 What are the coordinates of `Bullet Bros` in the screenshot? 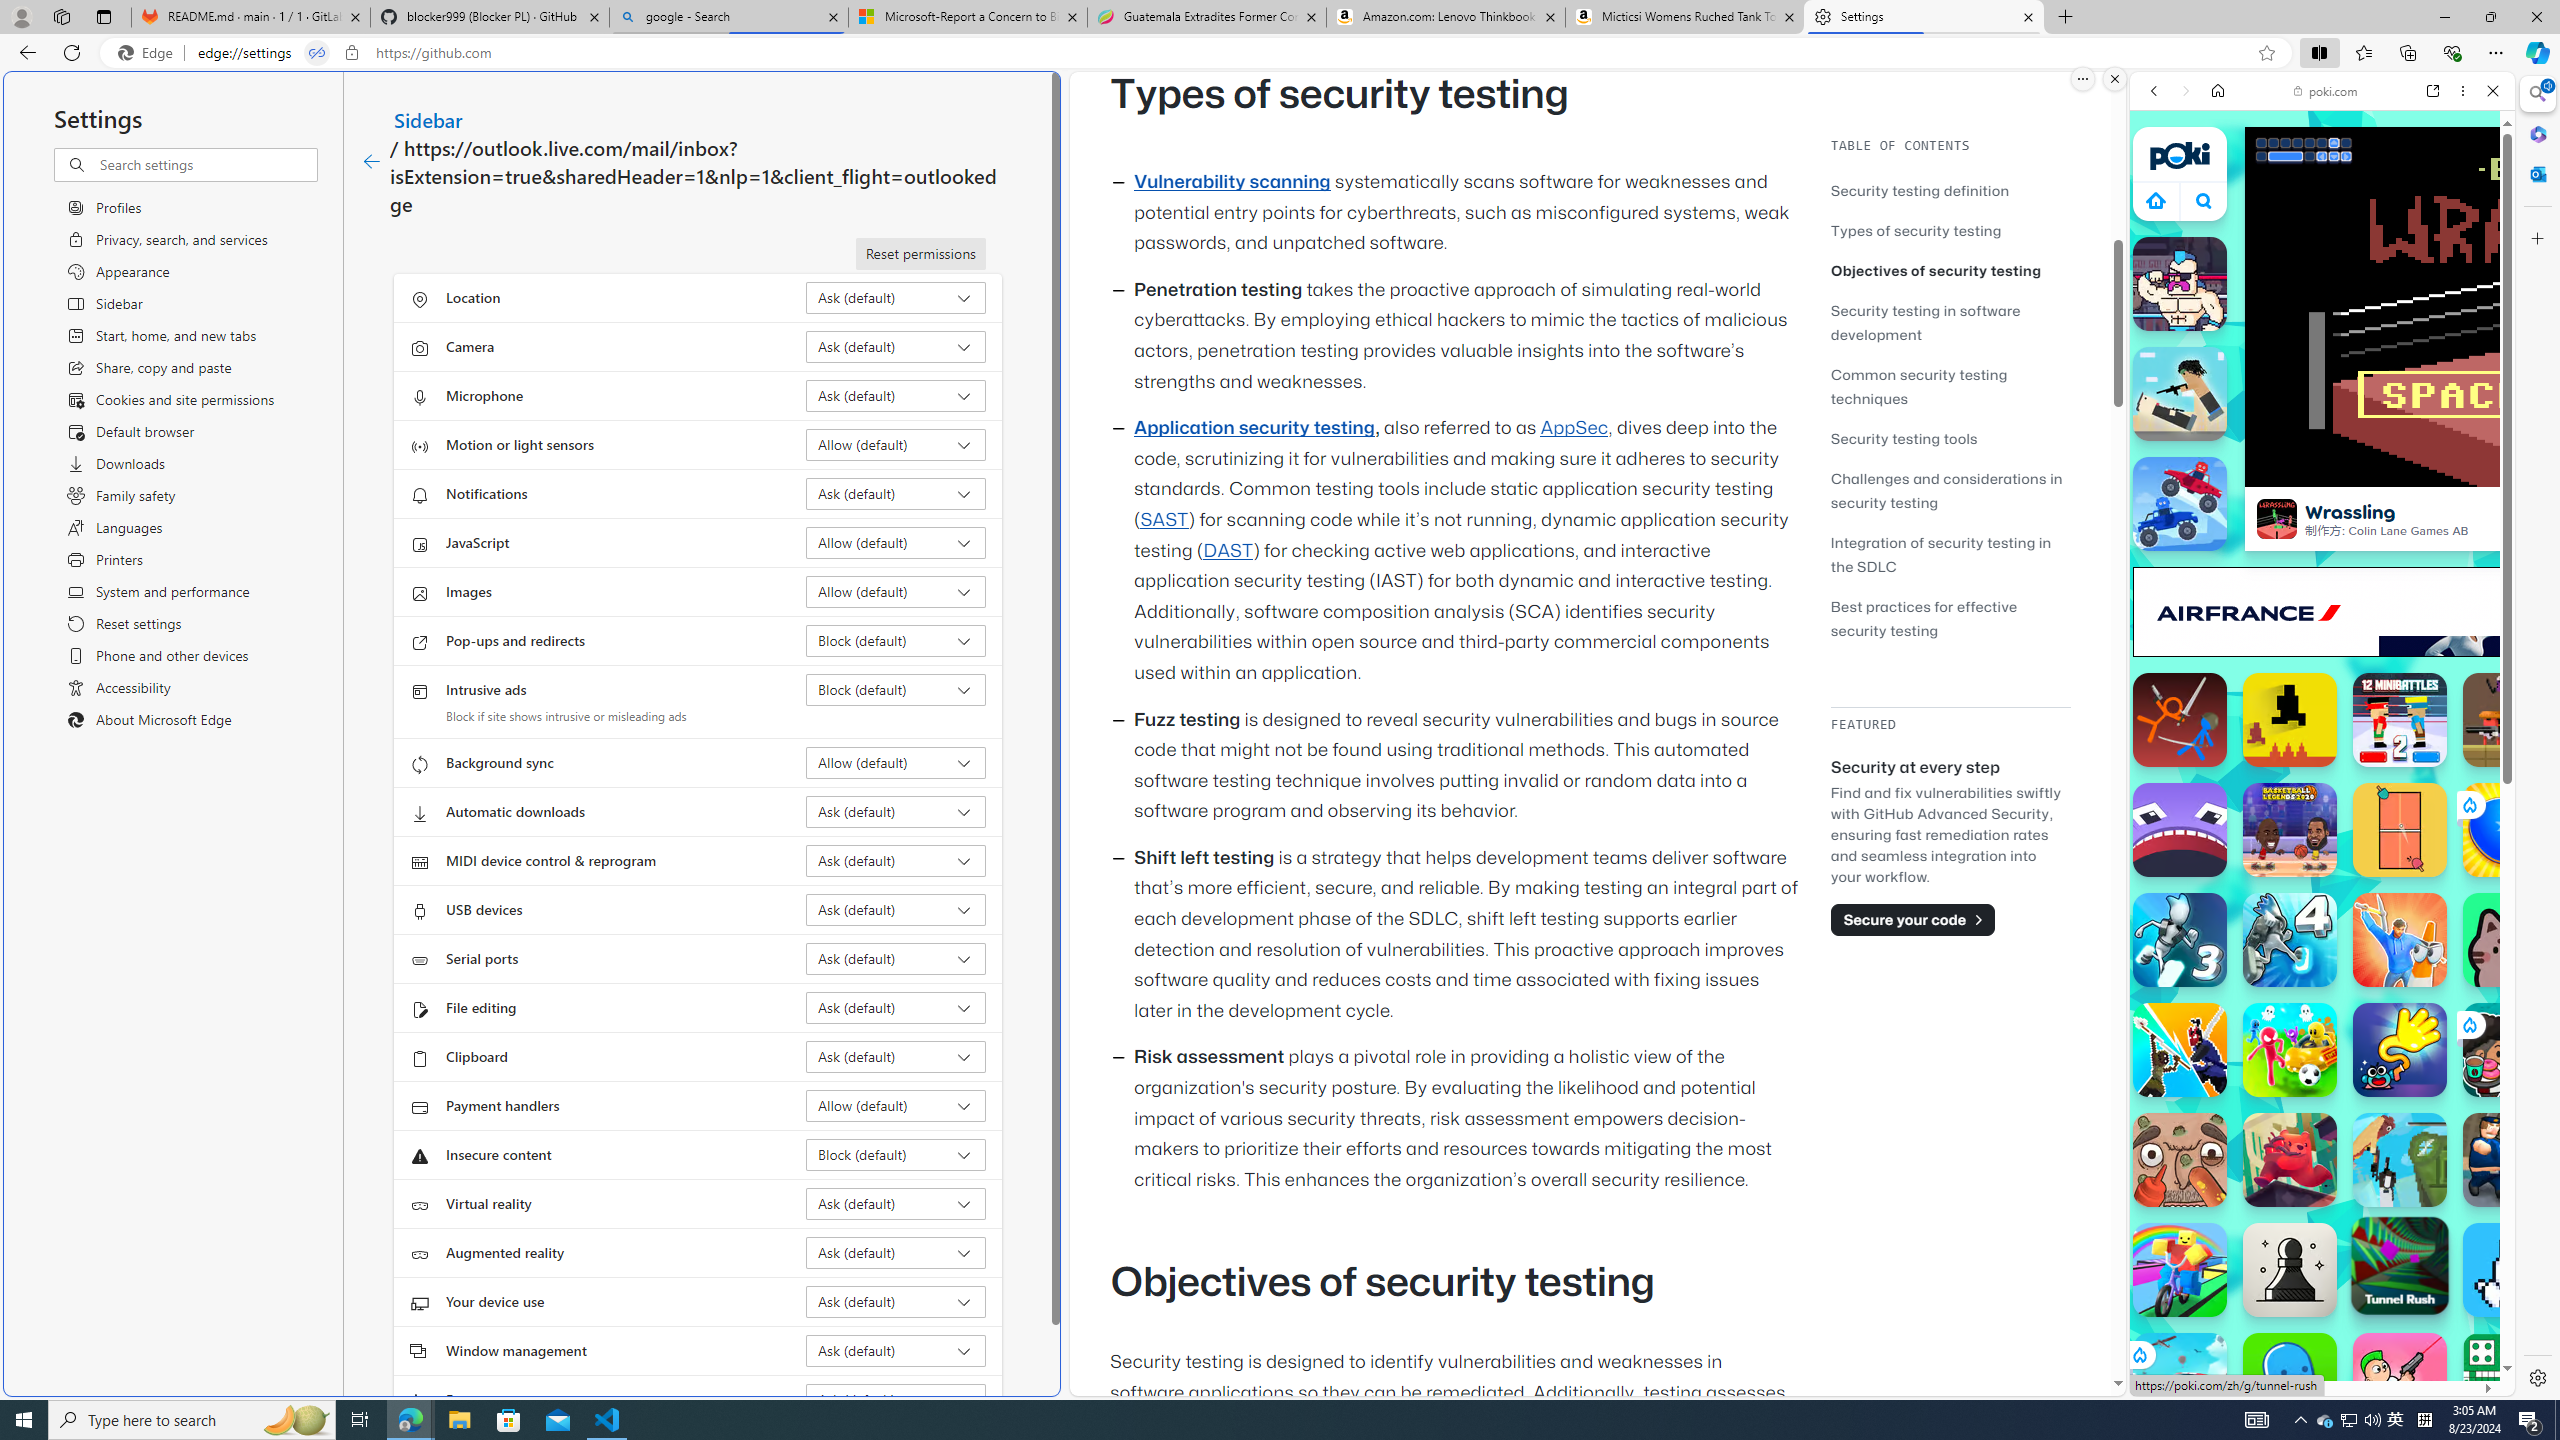 It's located at (2400, 1380).